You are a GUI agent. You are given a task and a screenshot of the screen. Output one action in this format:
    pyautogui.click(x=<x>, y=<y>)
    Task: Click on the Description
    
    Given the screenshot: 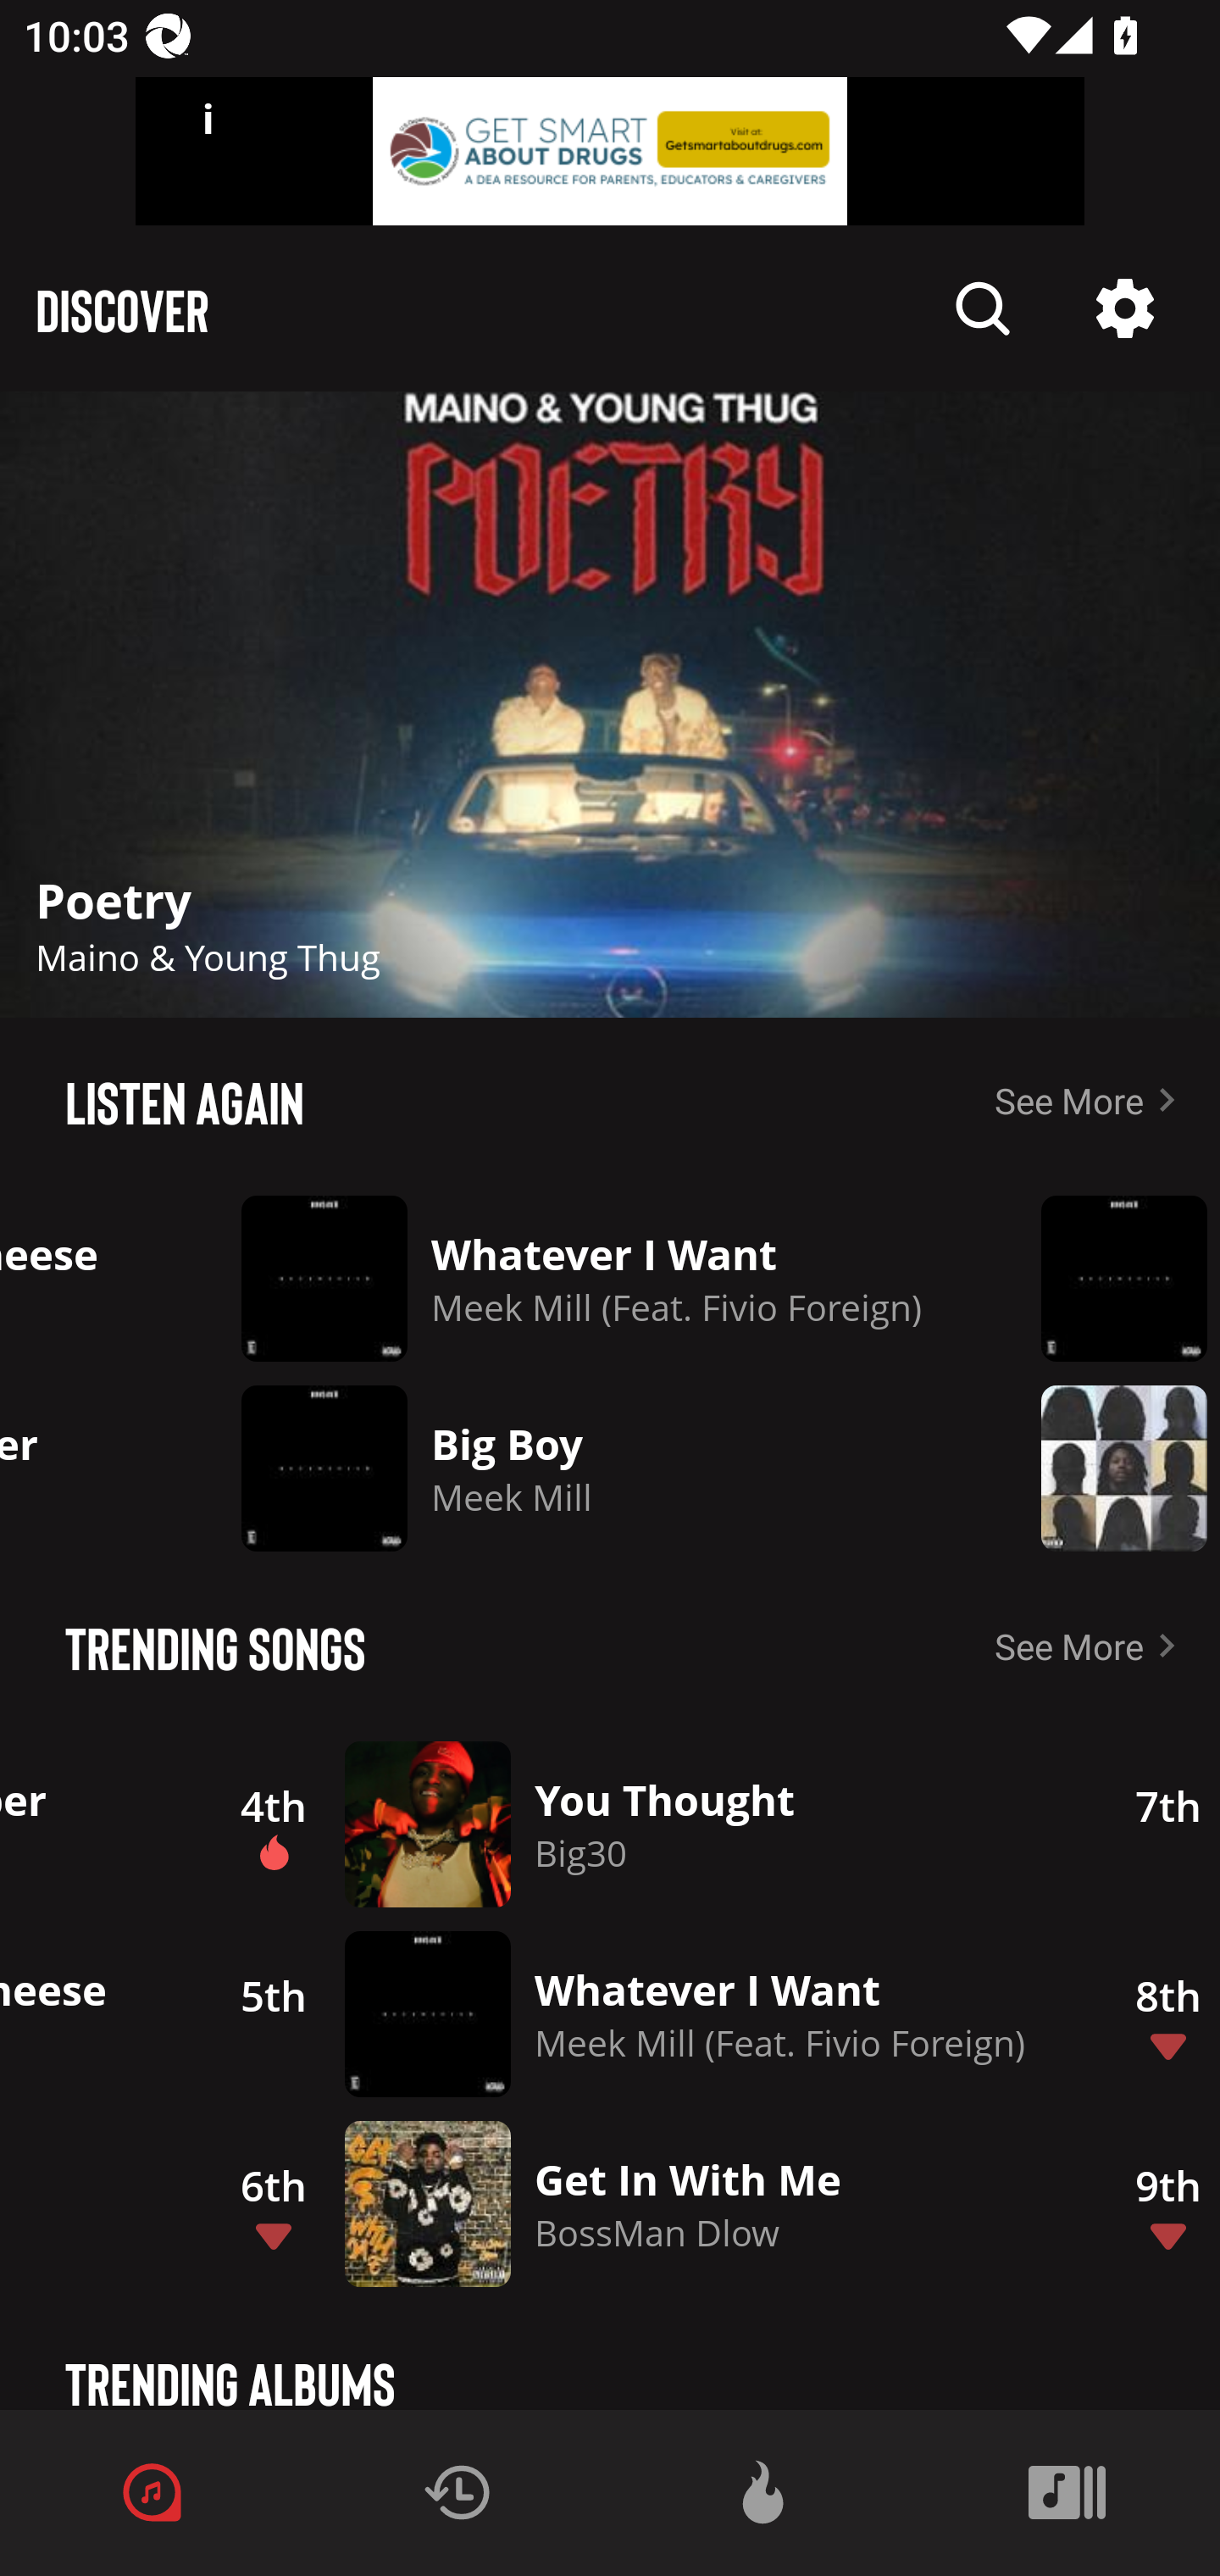 What is the action you would take?
    pyautogui.click(x=1106, y=1279)
    